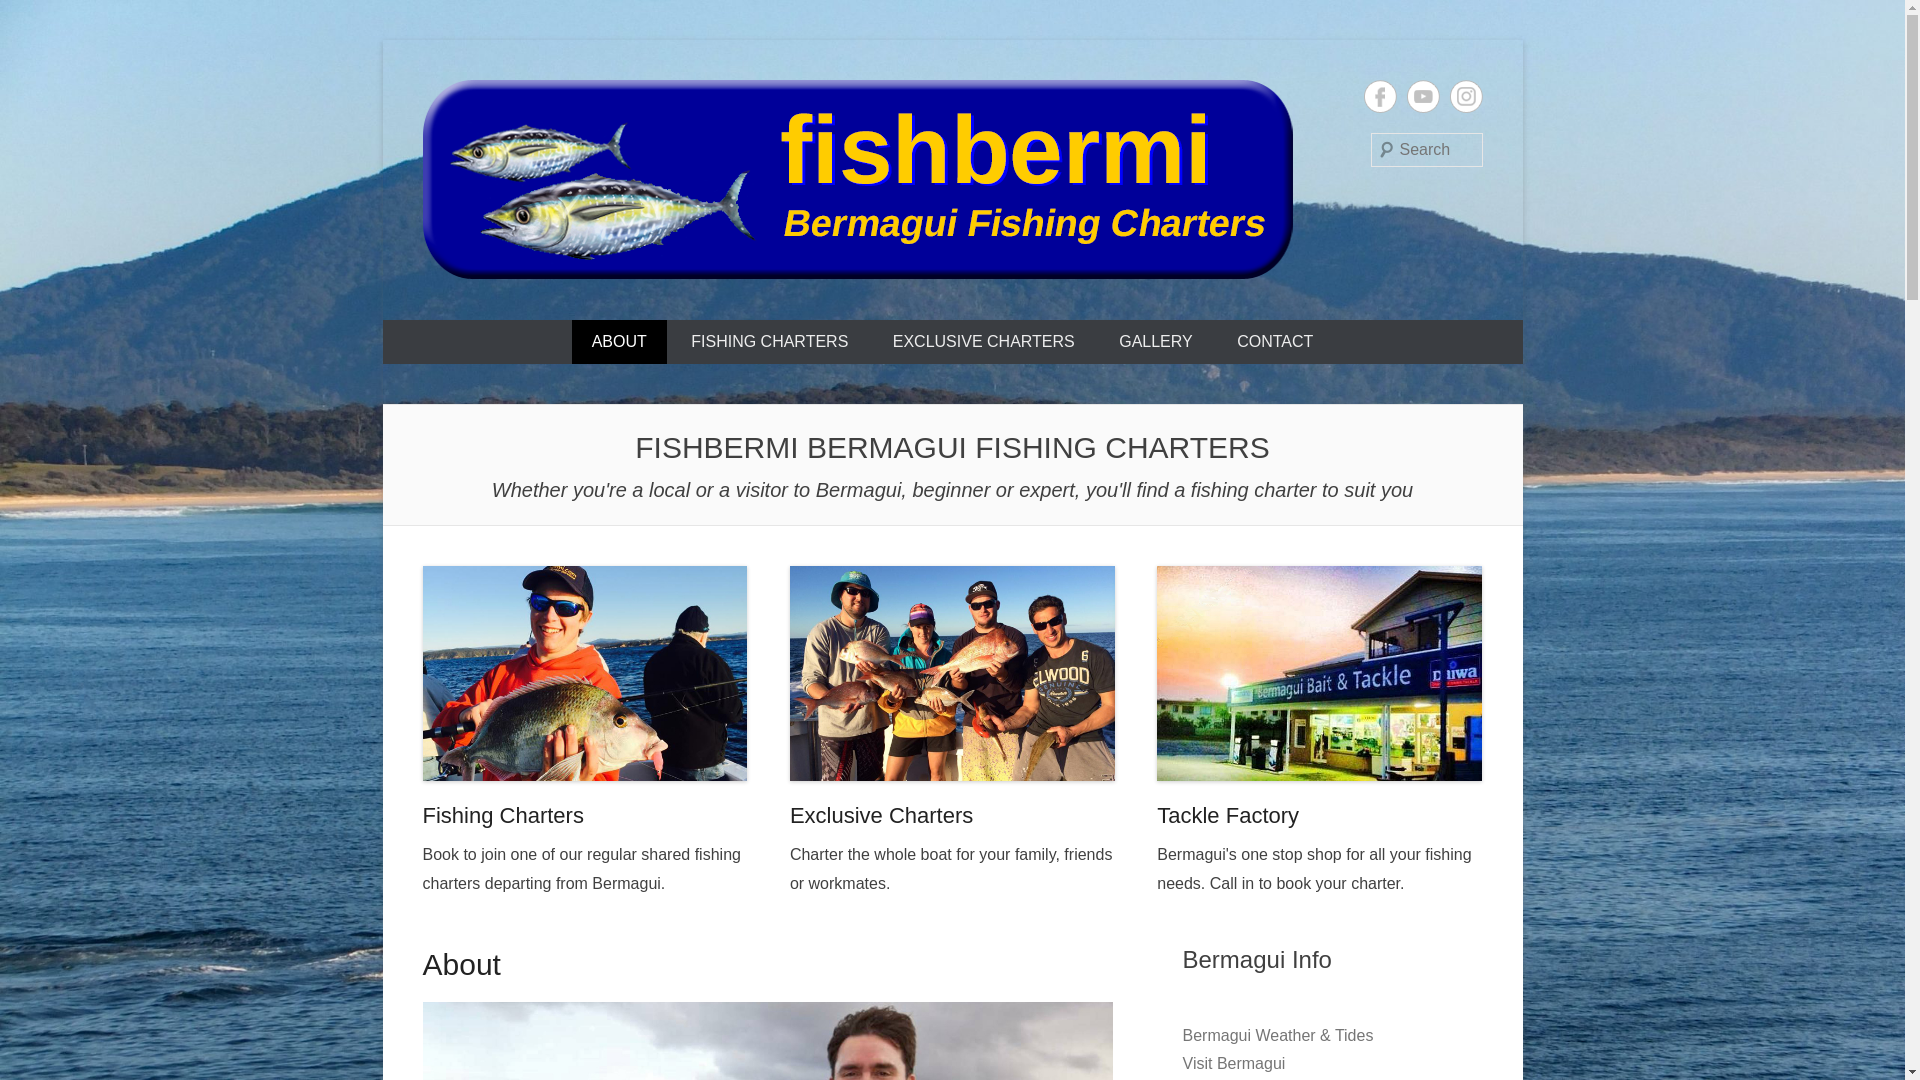 Image resolution: width=1920 pixels, height=1080 pixels. I want to click on Visit Bermagui, so click(1234, 1064).